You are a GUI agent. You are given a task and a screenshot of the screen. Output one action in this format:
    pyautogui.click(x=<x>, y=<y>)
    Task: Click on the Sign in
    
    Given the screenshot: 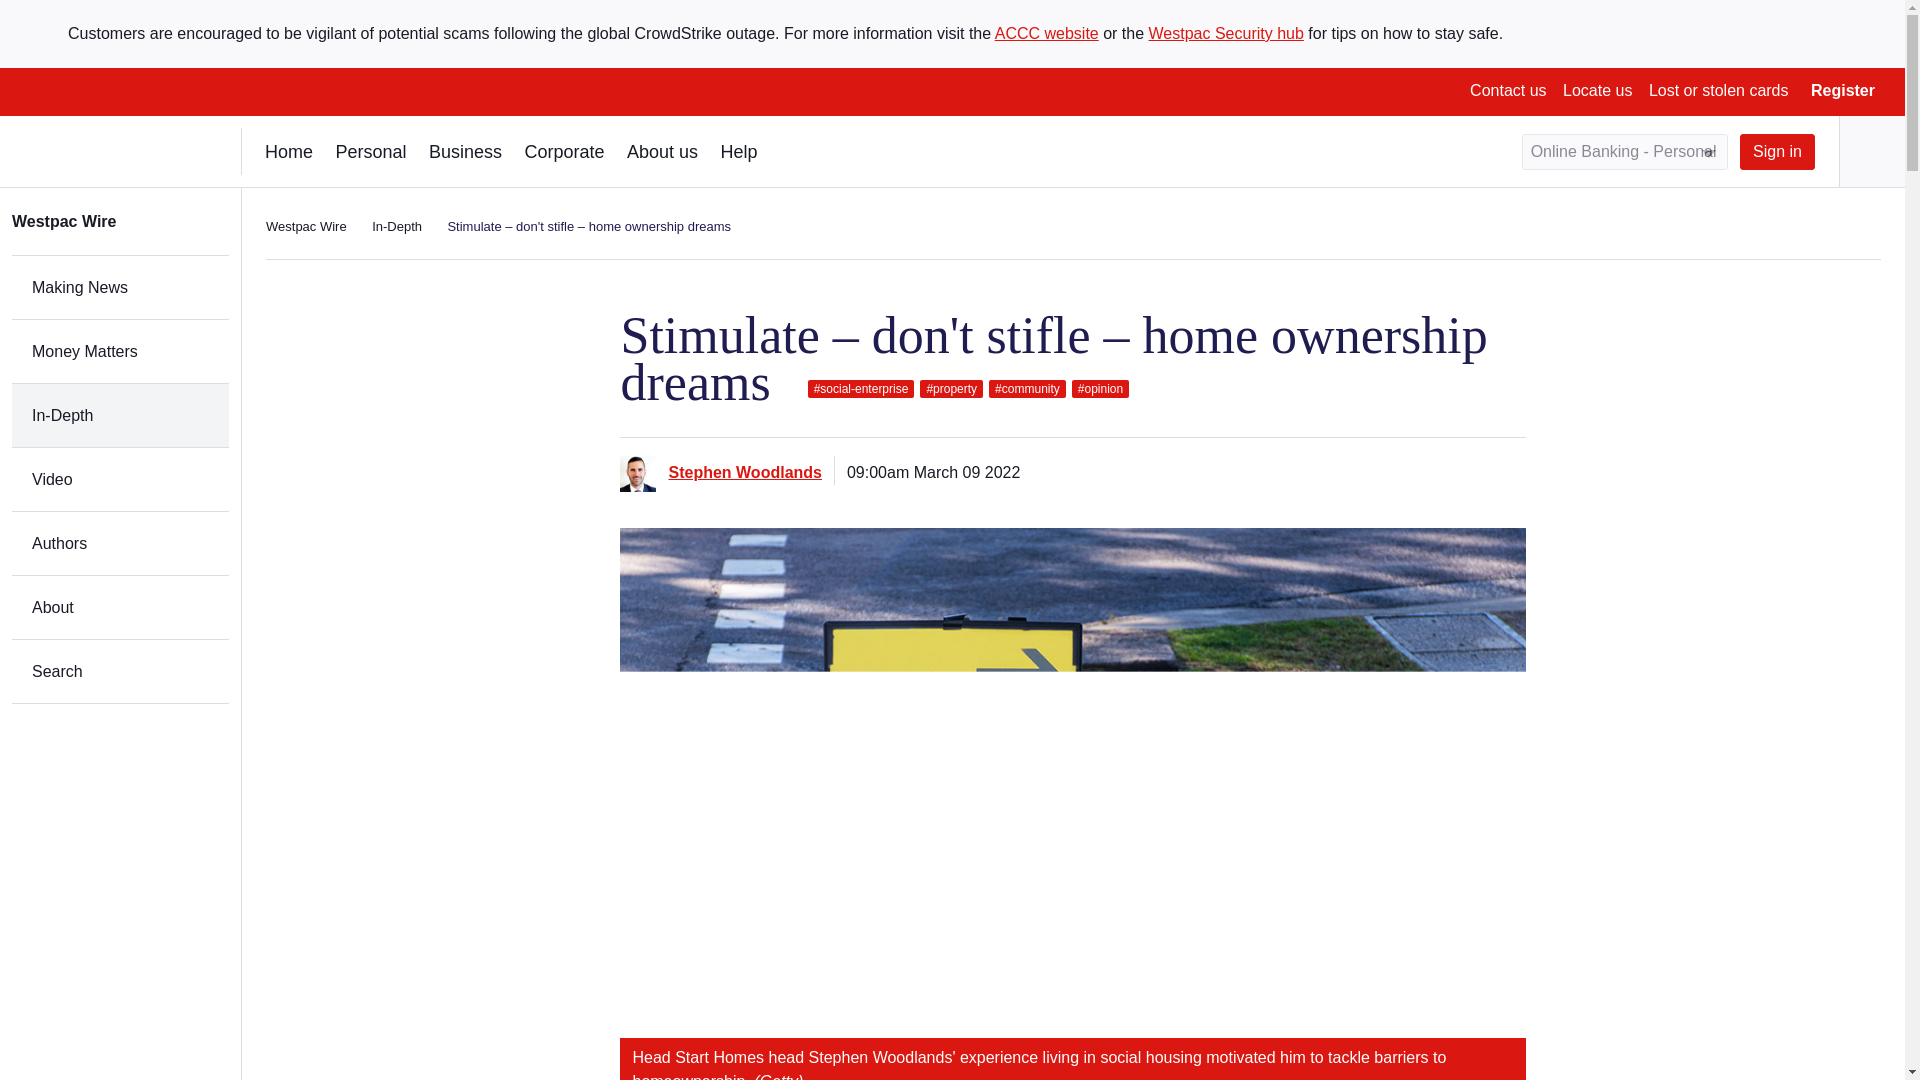 What is the action you would take?
    pyautogui.click(x=1776, y=151)
    